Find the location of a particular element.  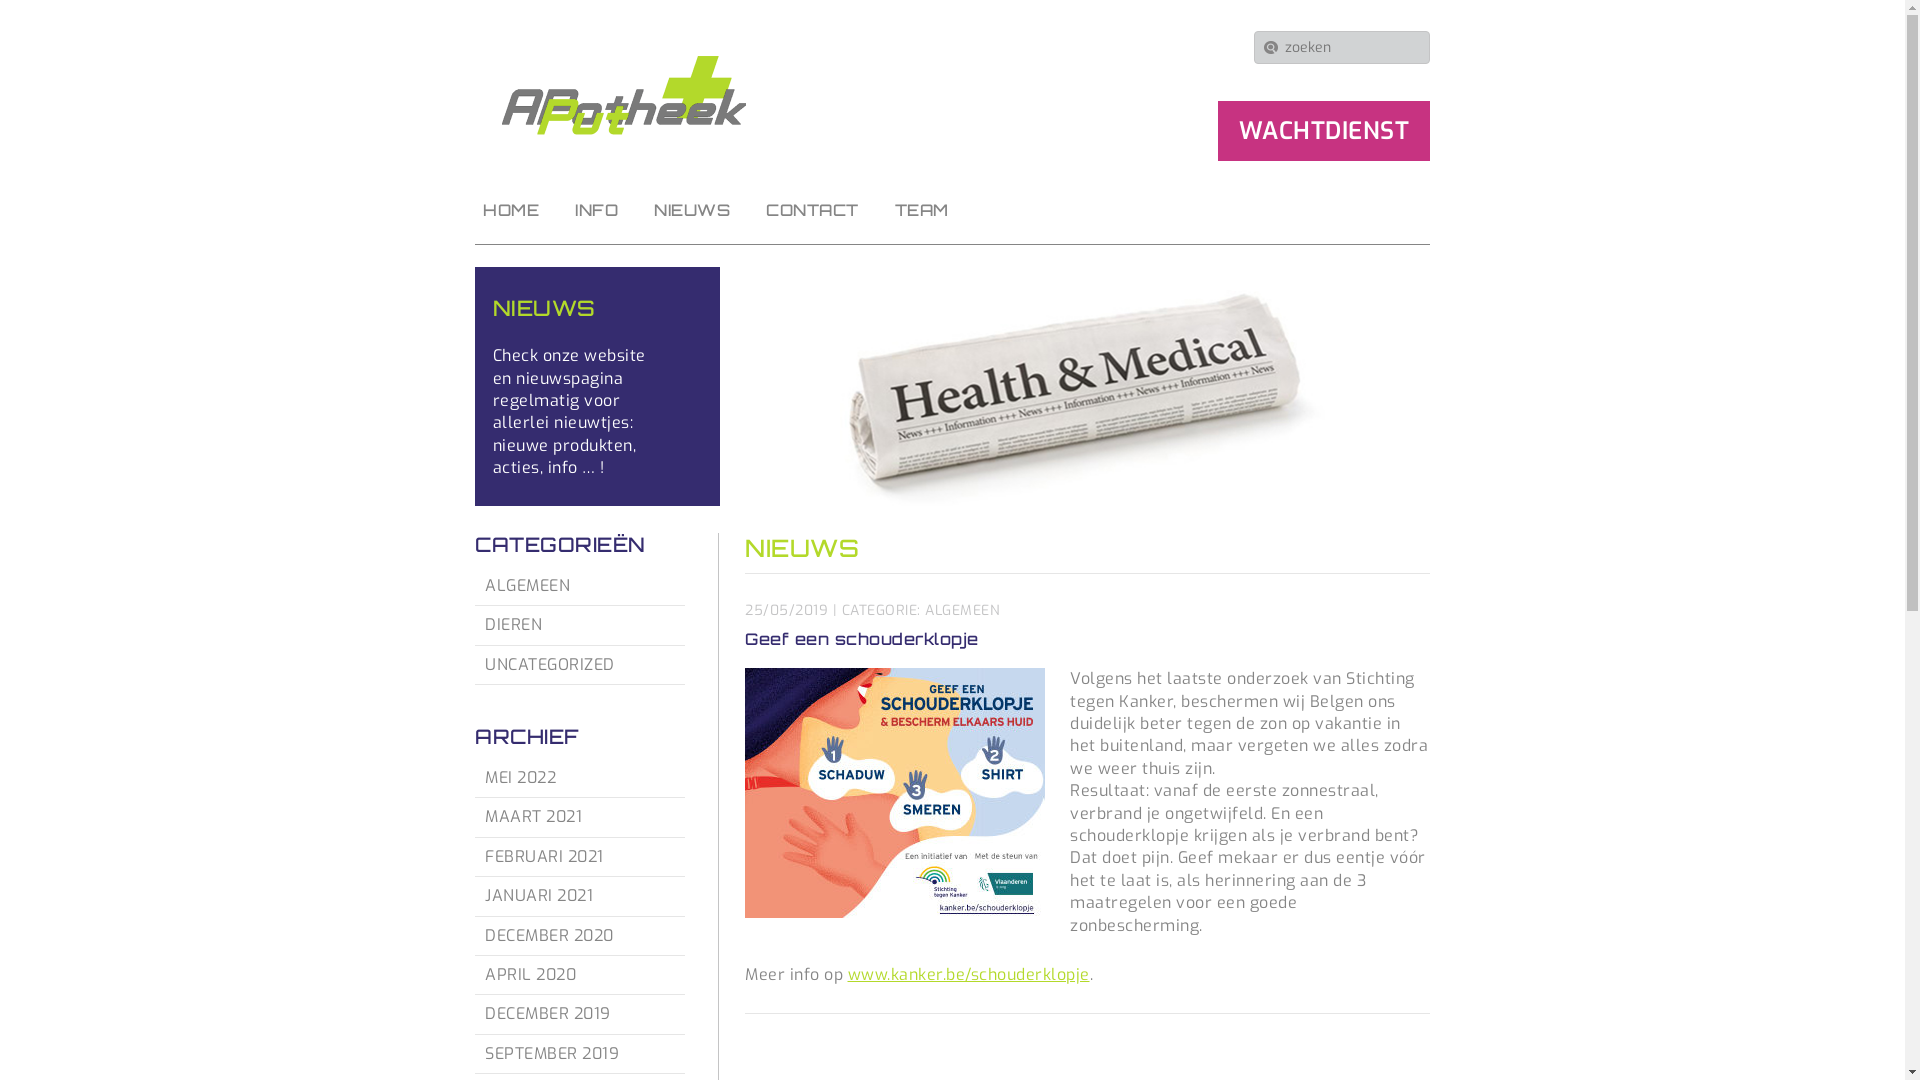

MEI 2022 is located at coordinates (580, 778).